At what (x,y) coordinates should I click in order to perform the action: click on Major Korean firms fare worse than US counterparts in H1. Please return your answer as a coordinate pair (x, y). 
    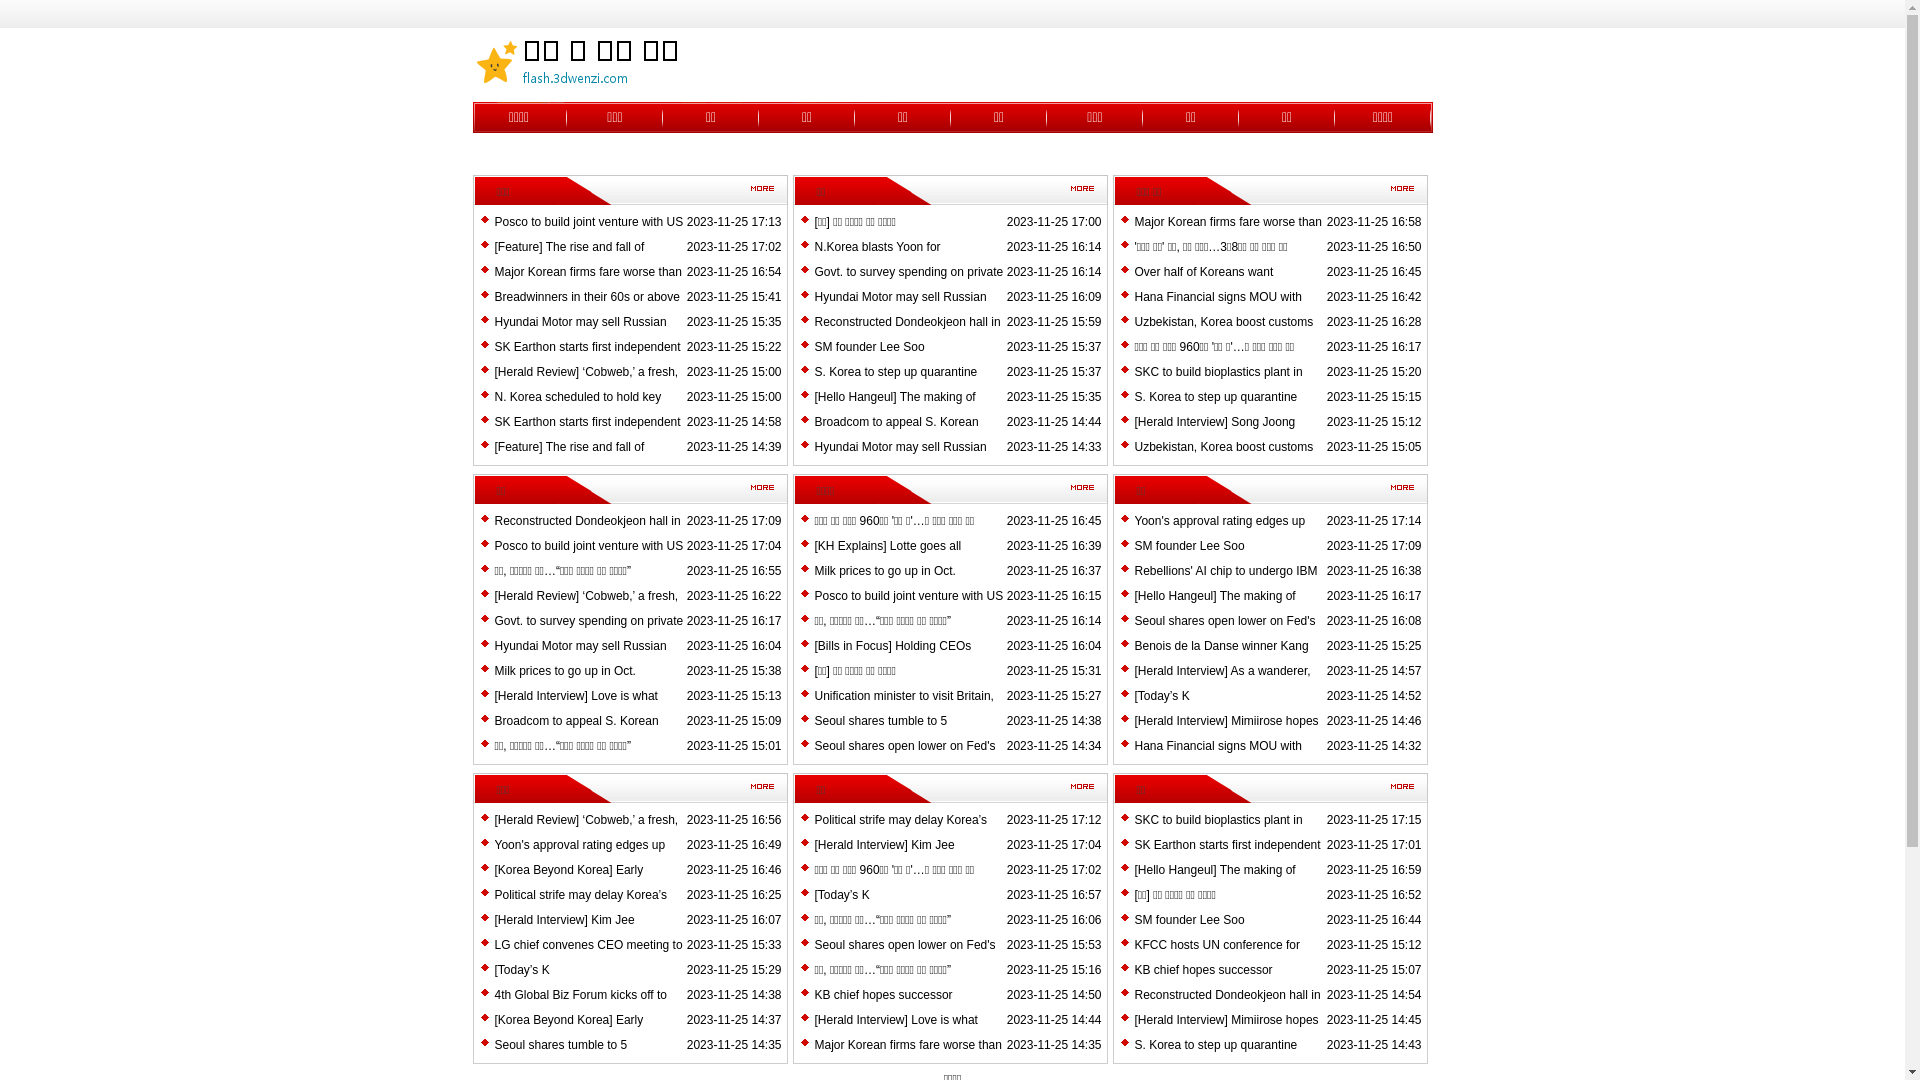
    Looking at the image, I should click on (587, 284).